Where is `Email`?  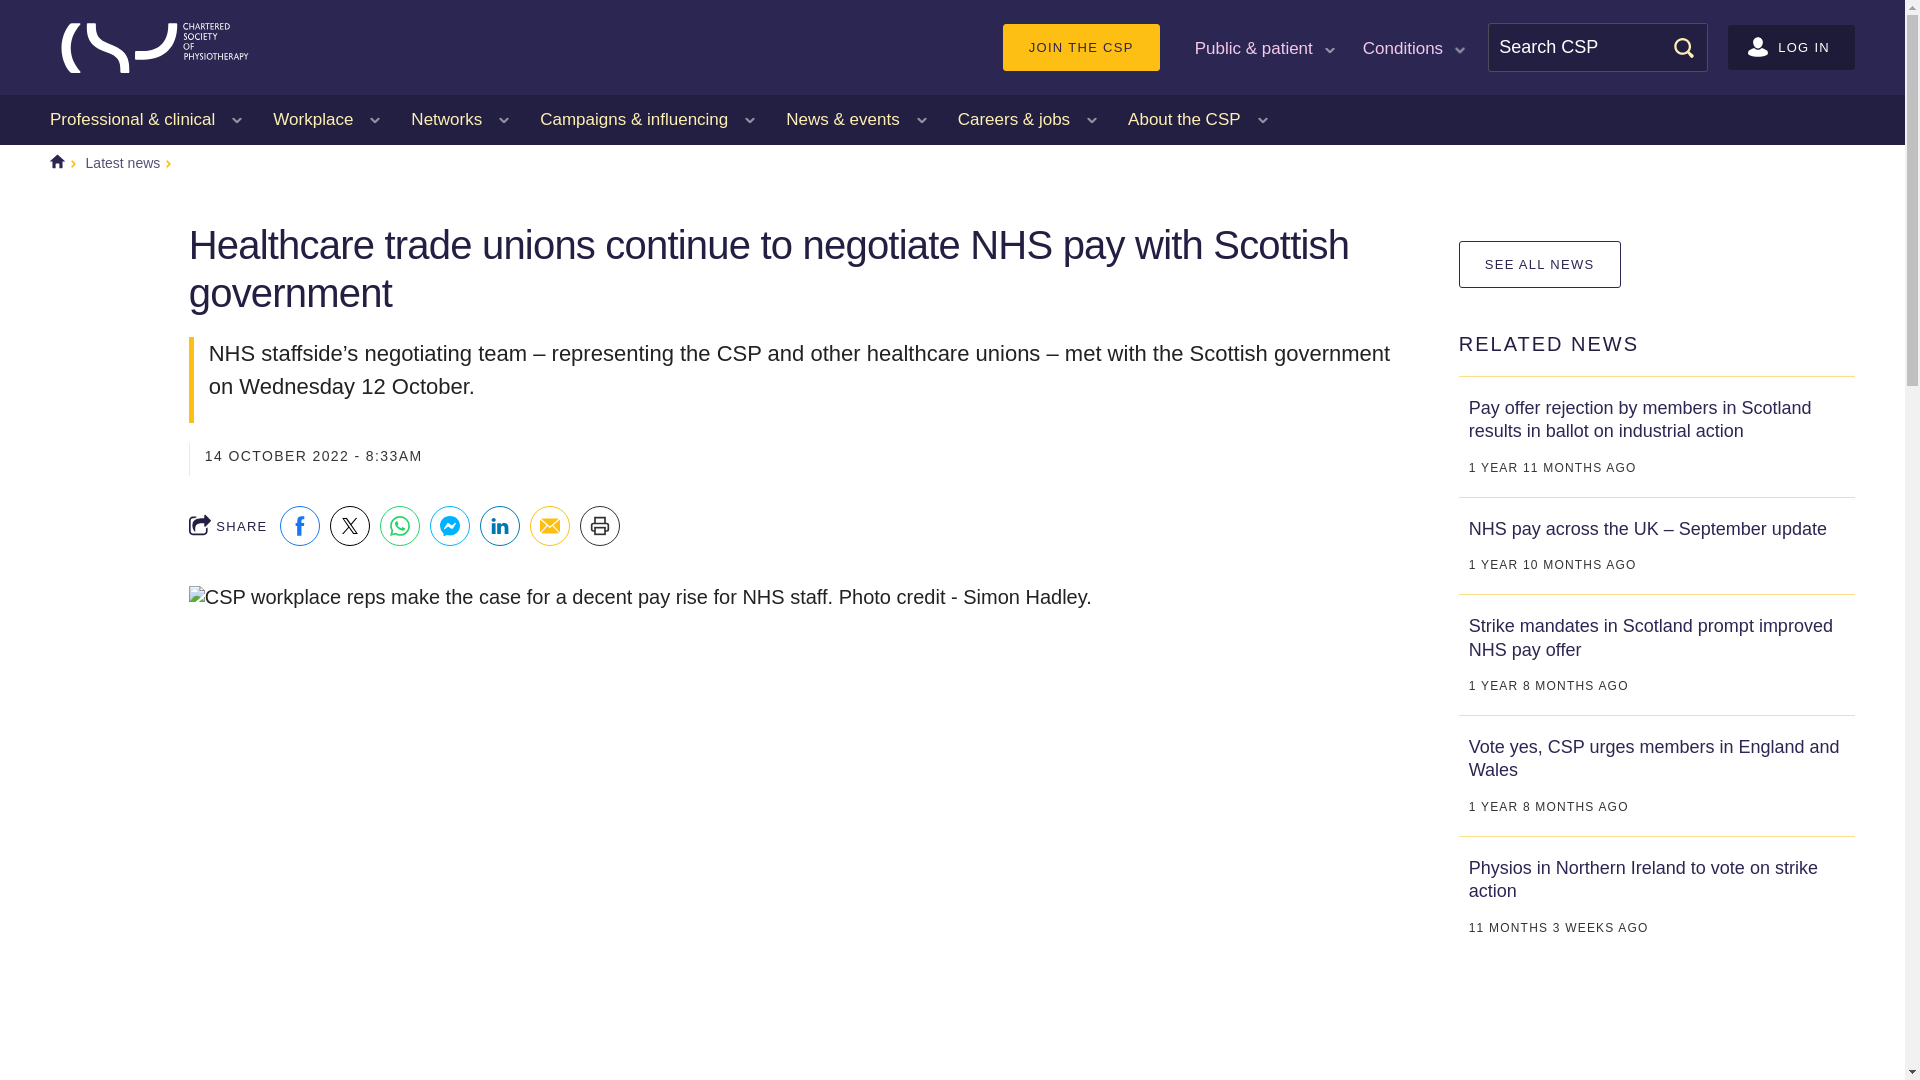 Email is located at coordinates (550, 526).